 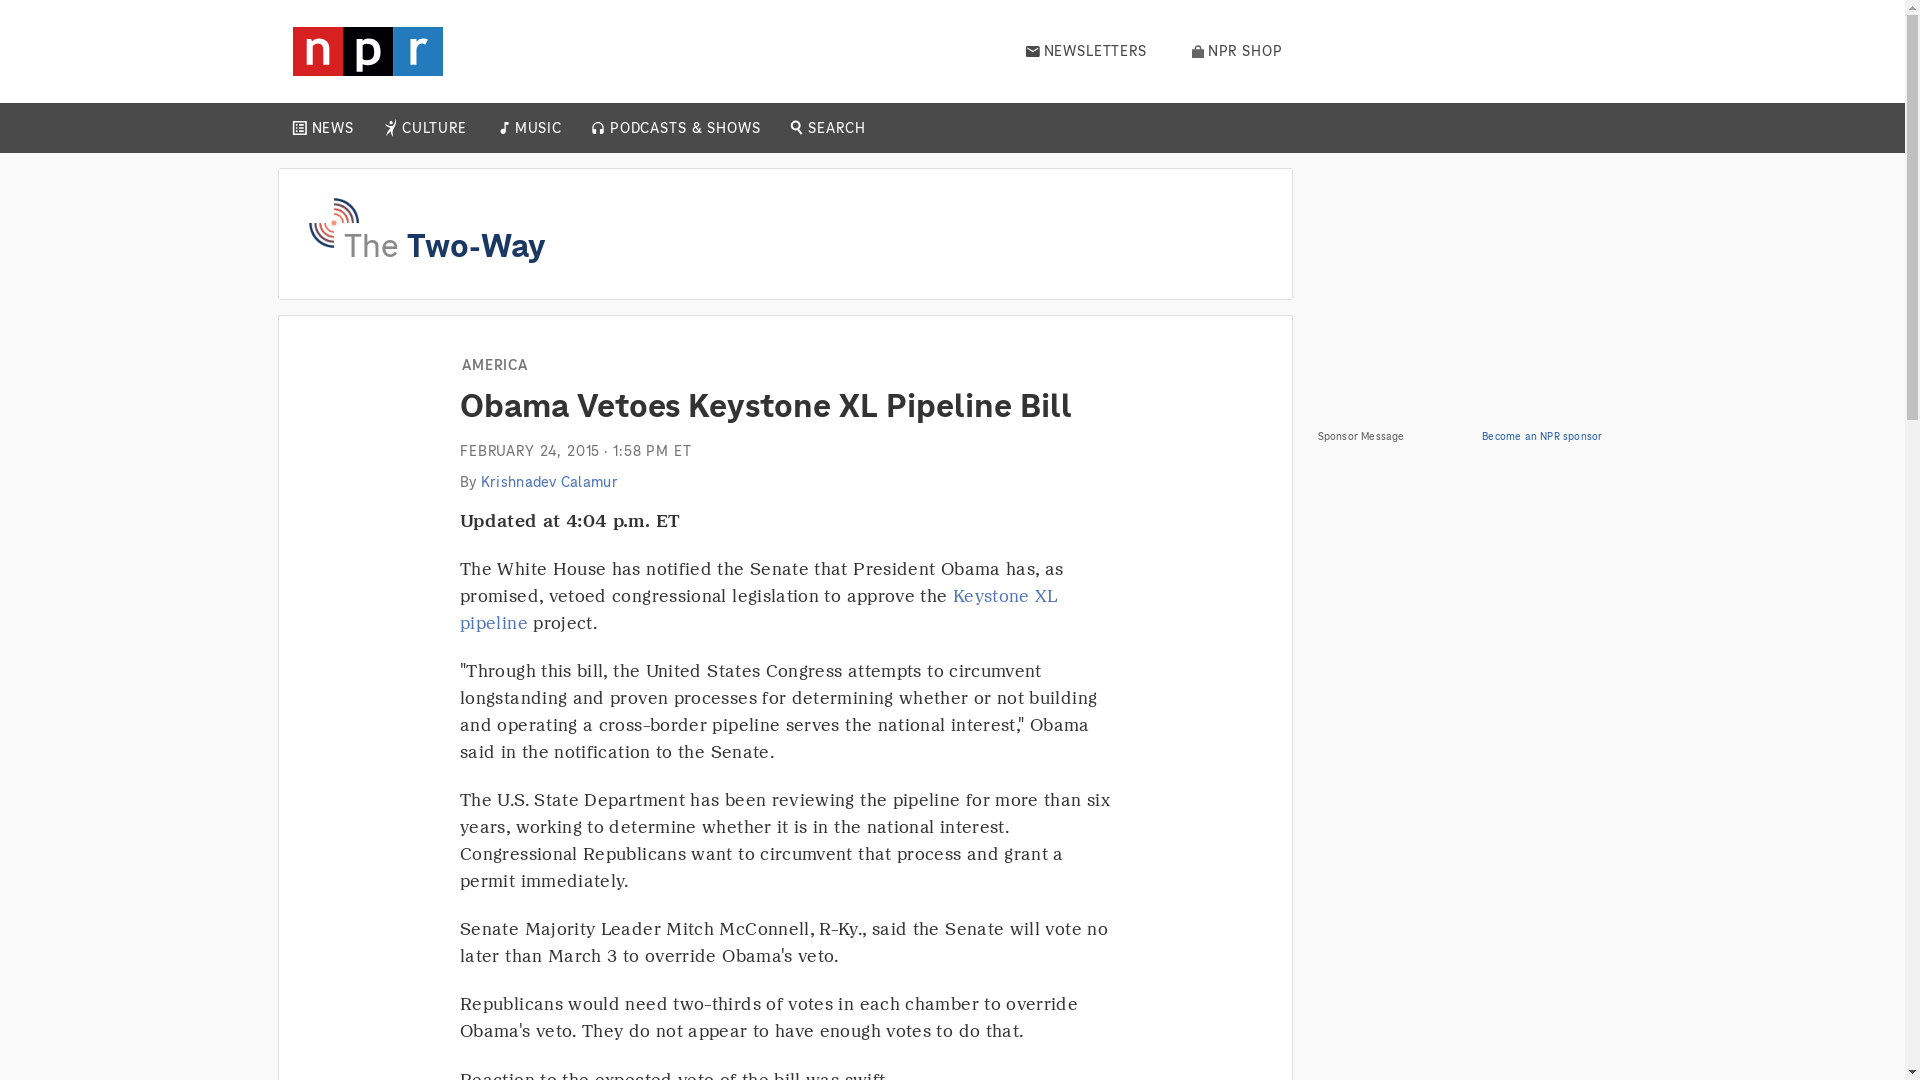 I want to click on CULTURE, so click(x=434, y=128).